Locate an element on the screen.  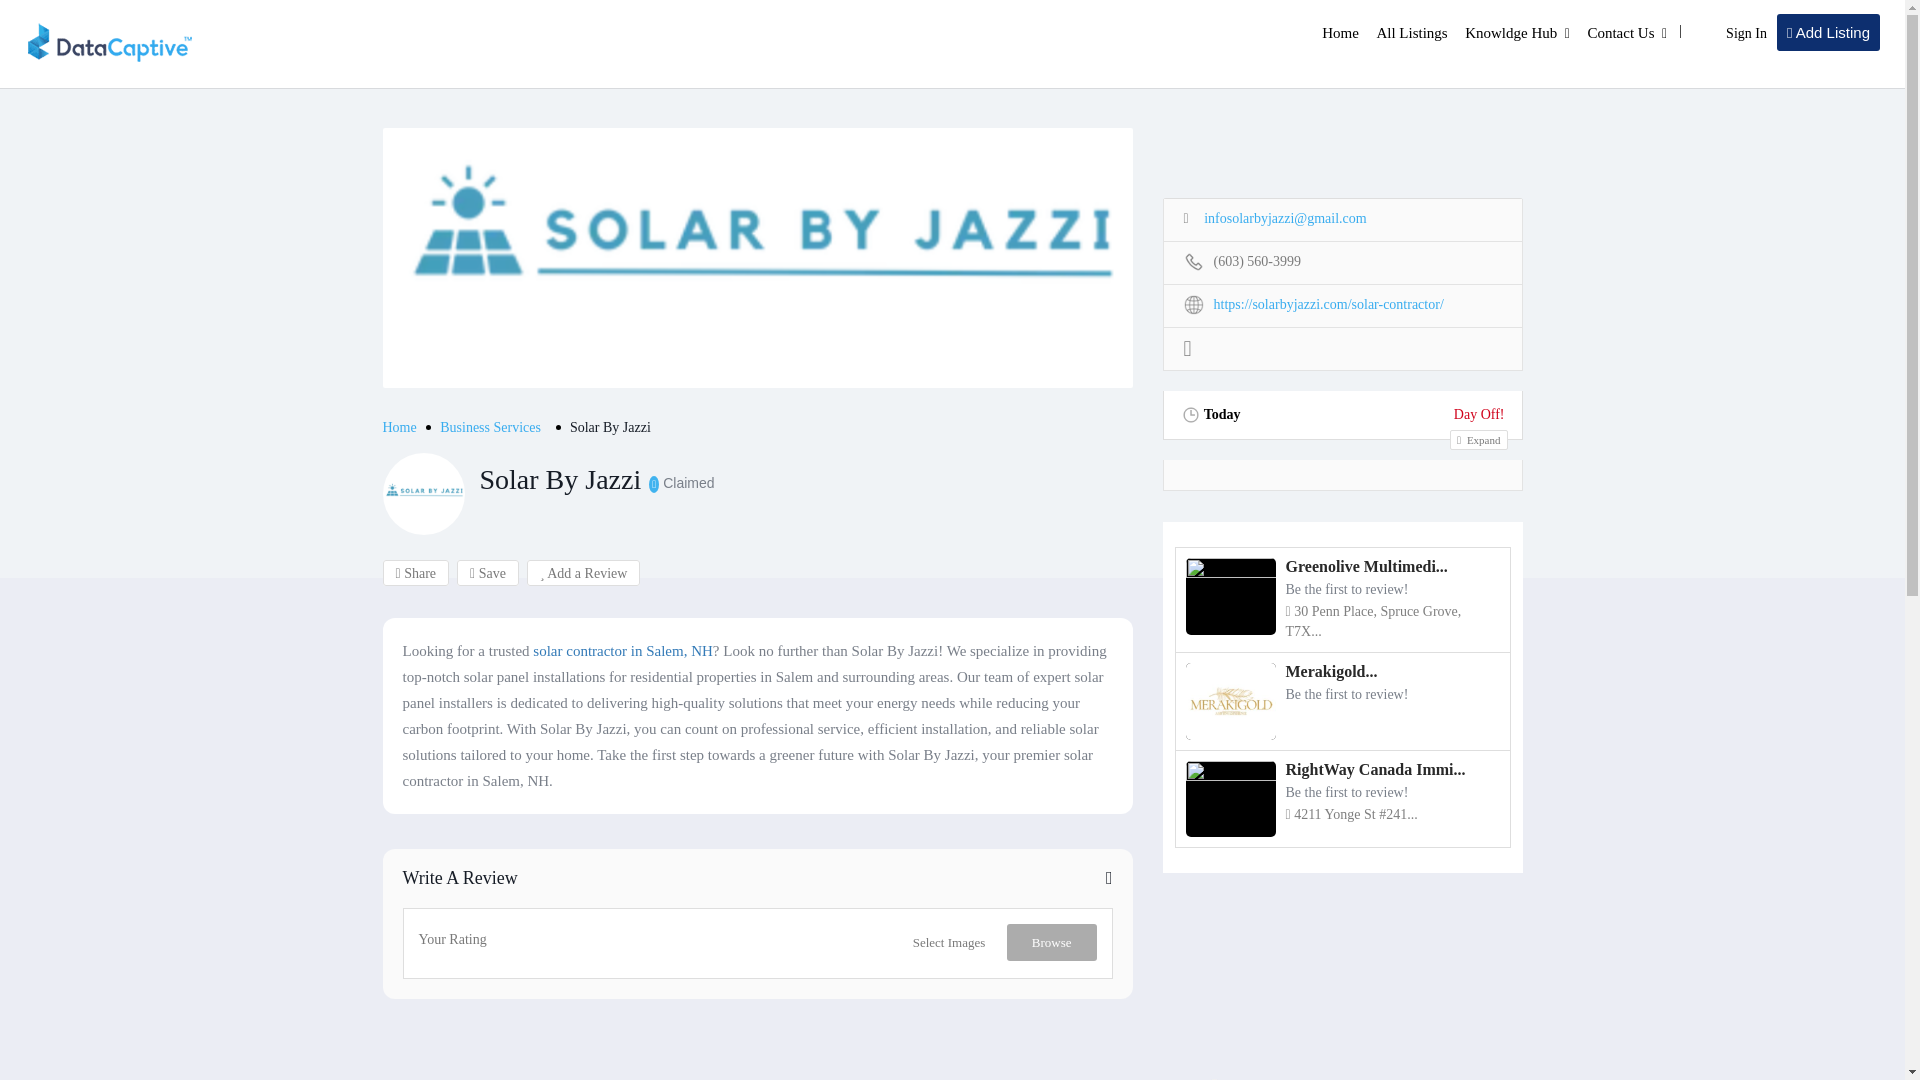
Save is located at coordinates (487, 573).